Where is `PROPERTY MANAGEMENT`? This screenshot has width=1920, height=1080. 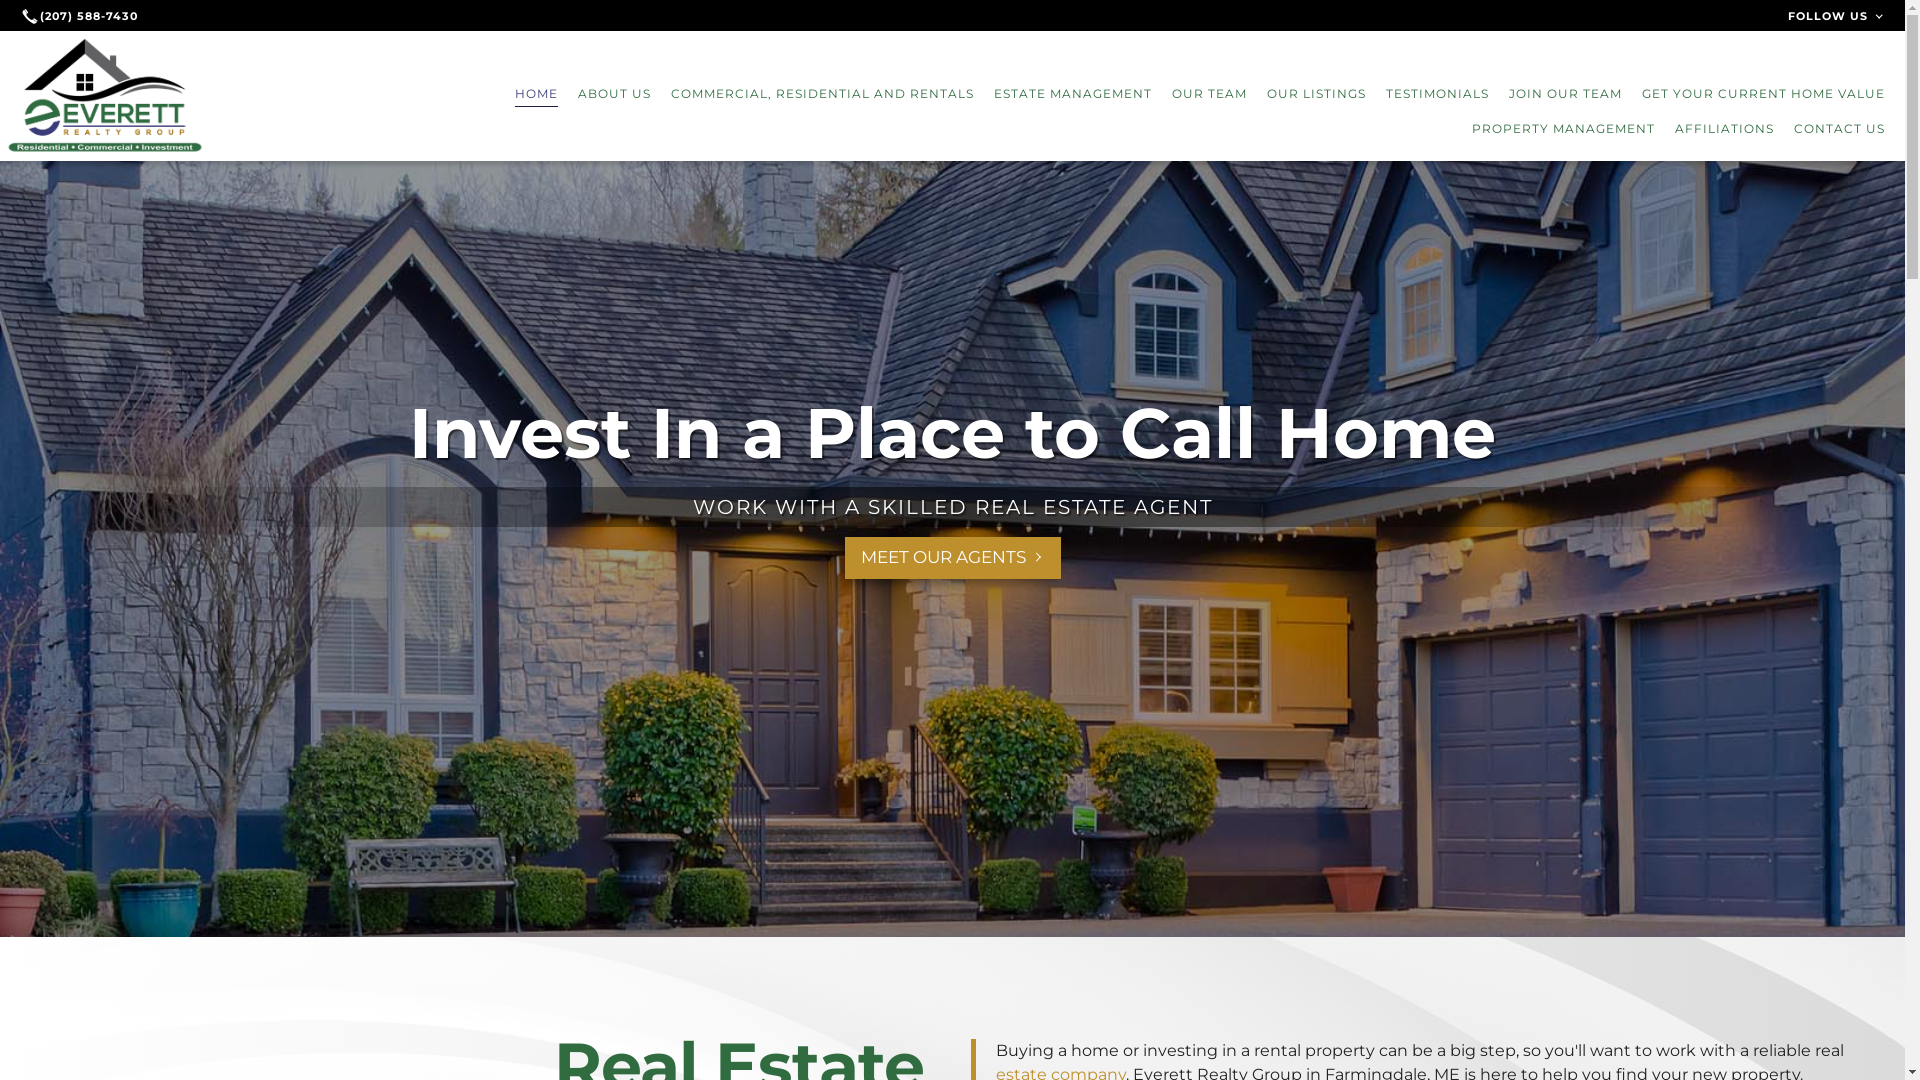 PROPERTY MANAGEMENT is located at coordinates (1564, 129).